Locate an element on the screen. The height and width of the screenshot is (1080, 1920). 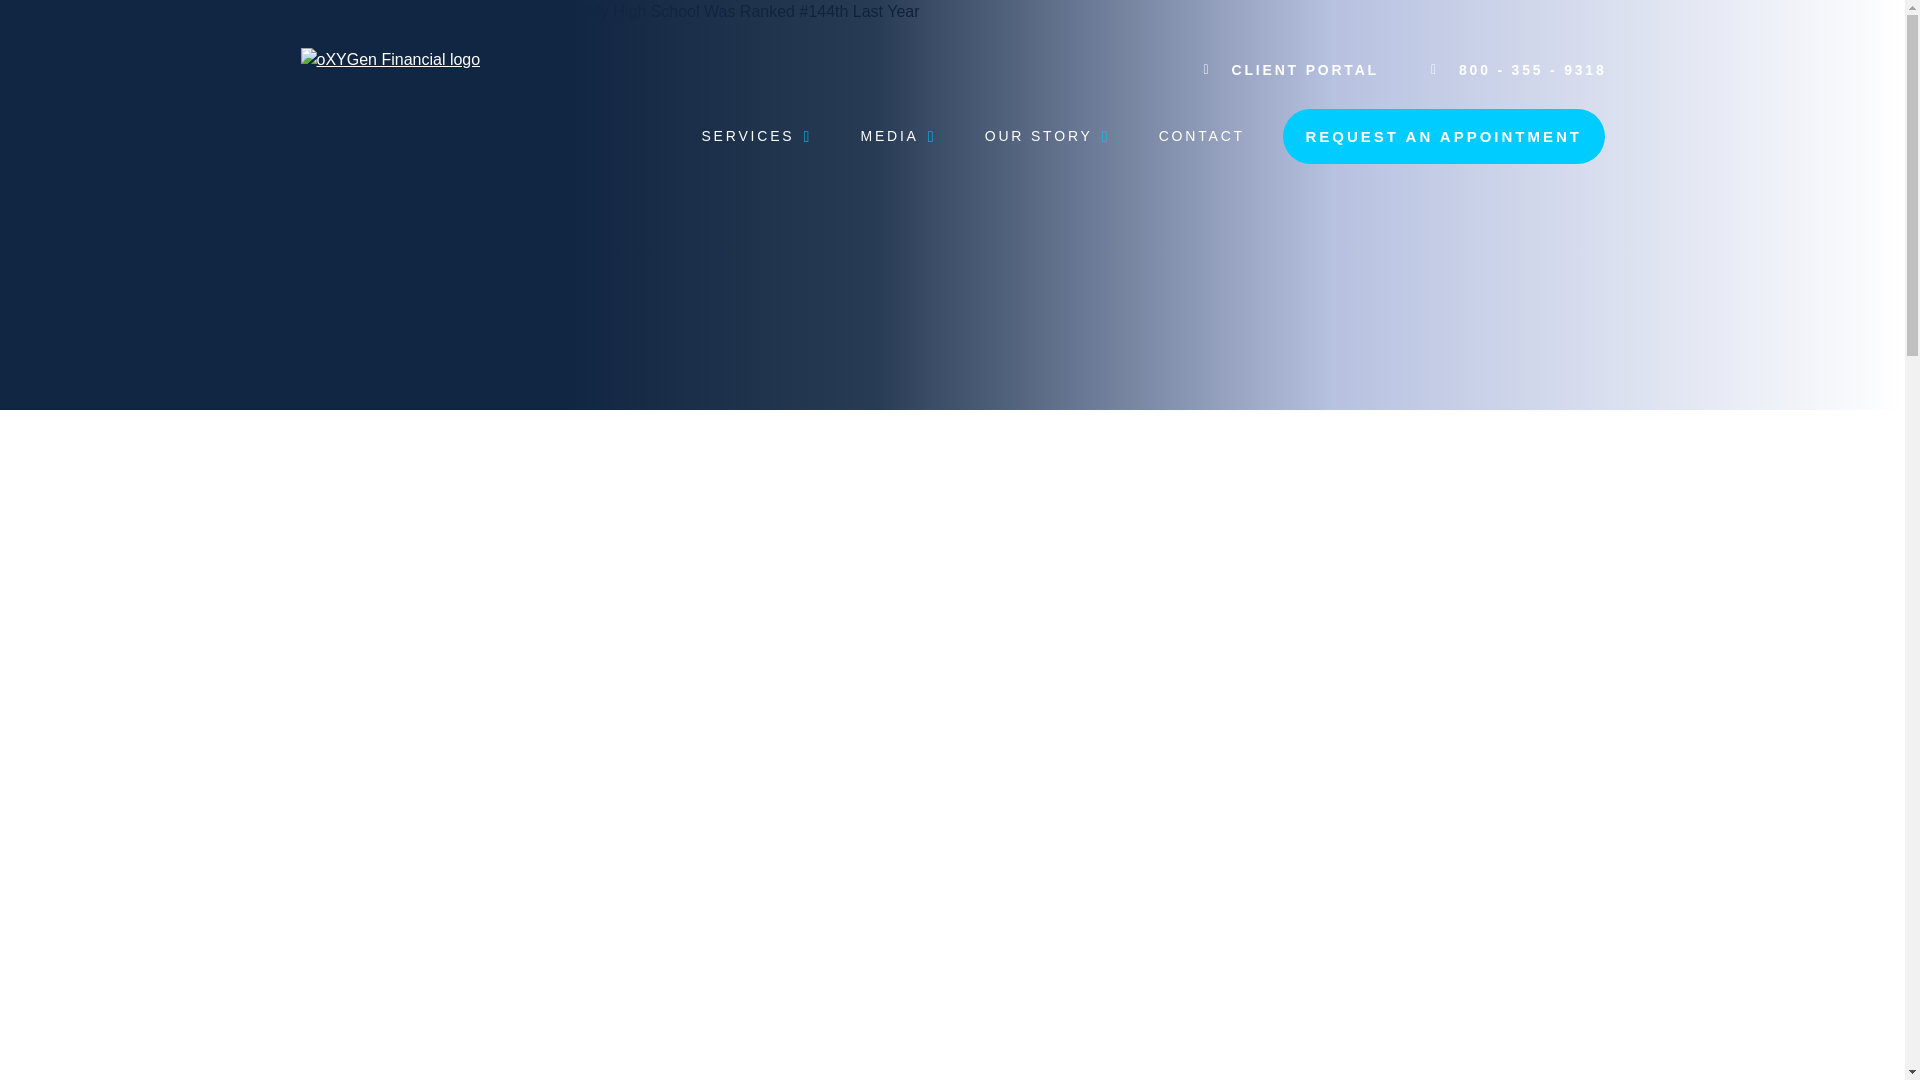
CONTACT is located at coordinates (1202, 137).